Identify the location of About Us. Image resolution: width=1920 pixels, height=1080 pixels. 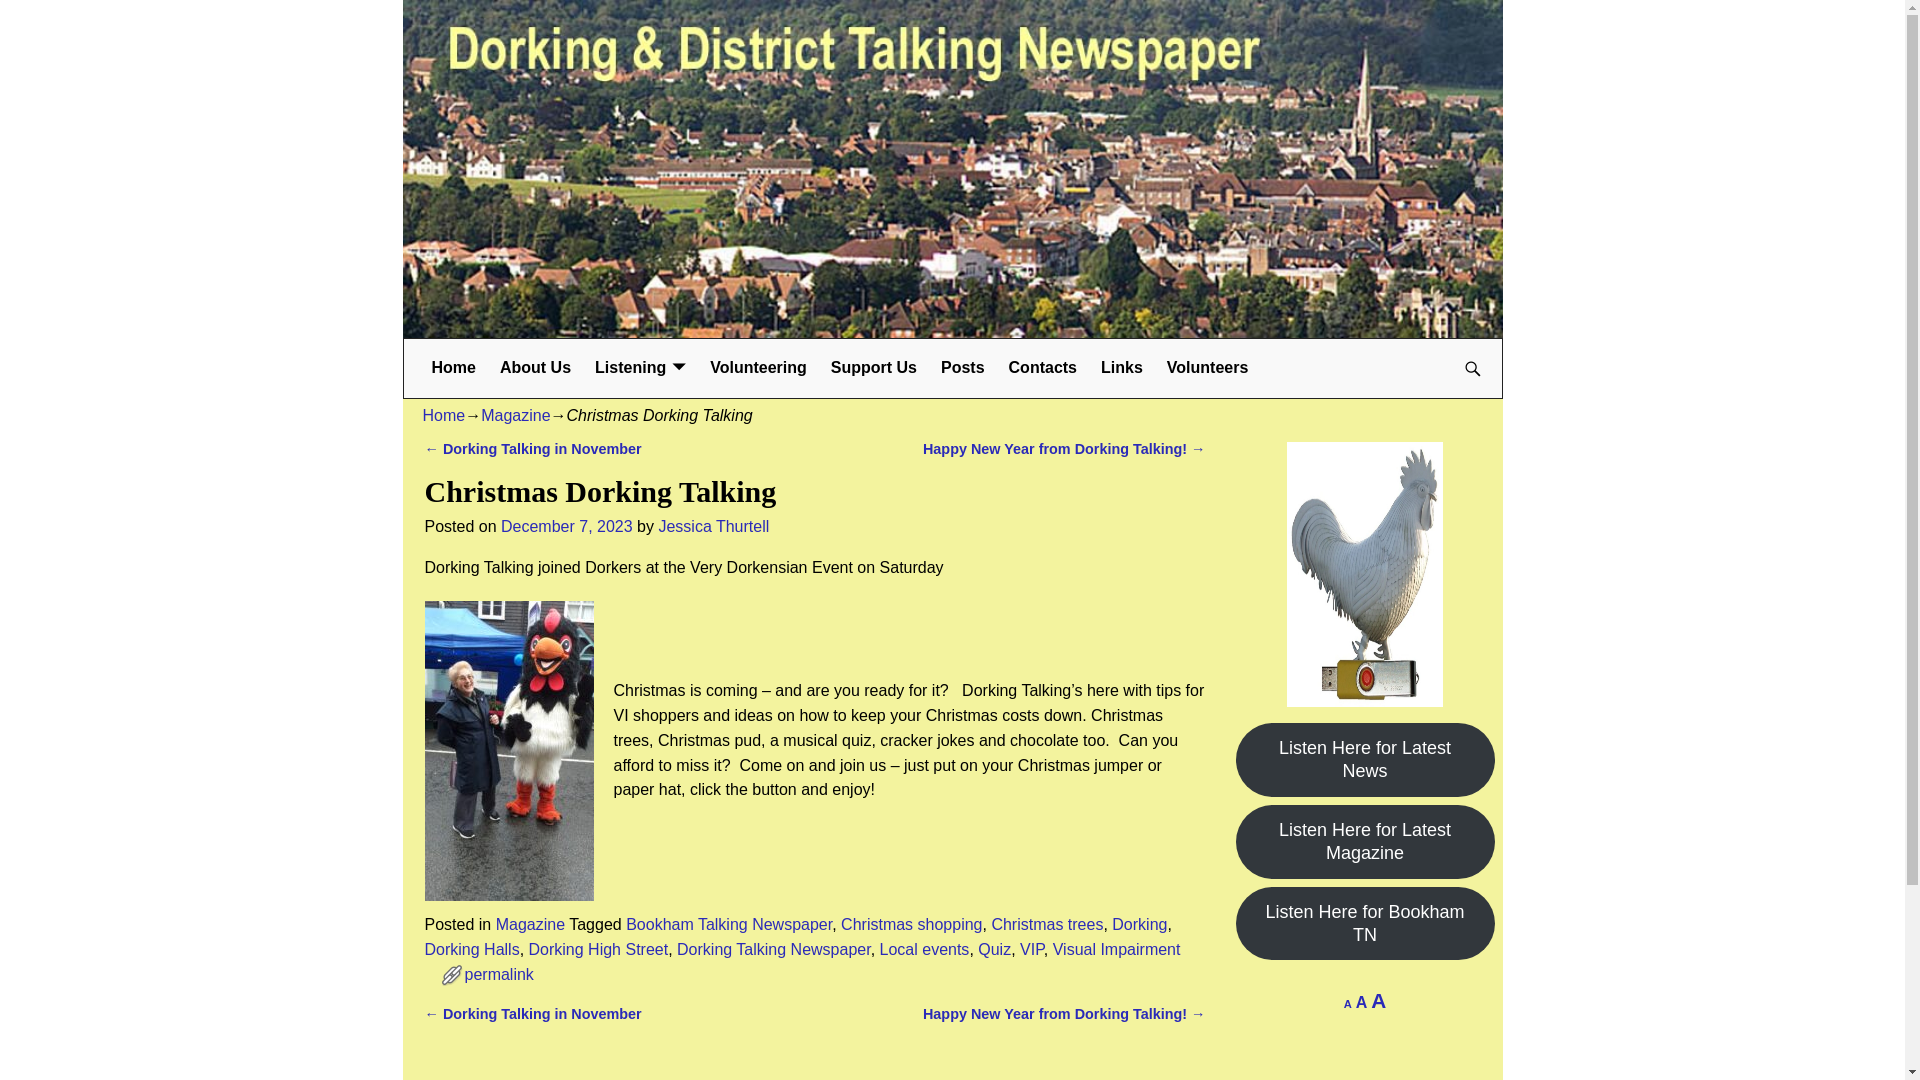
(535, 368).